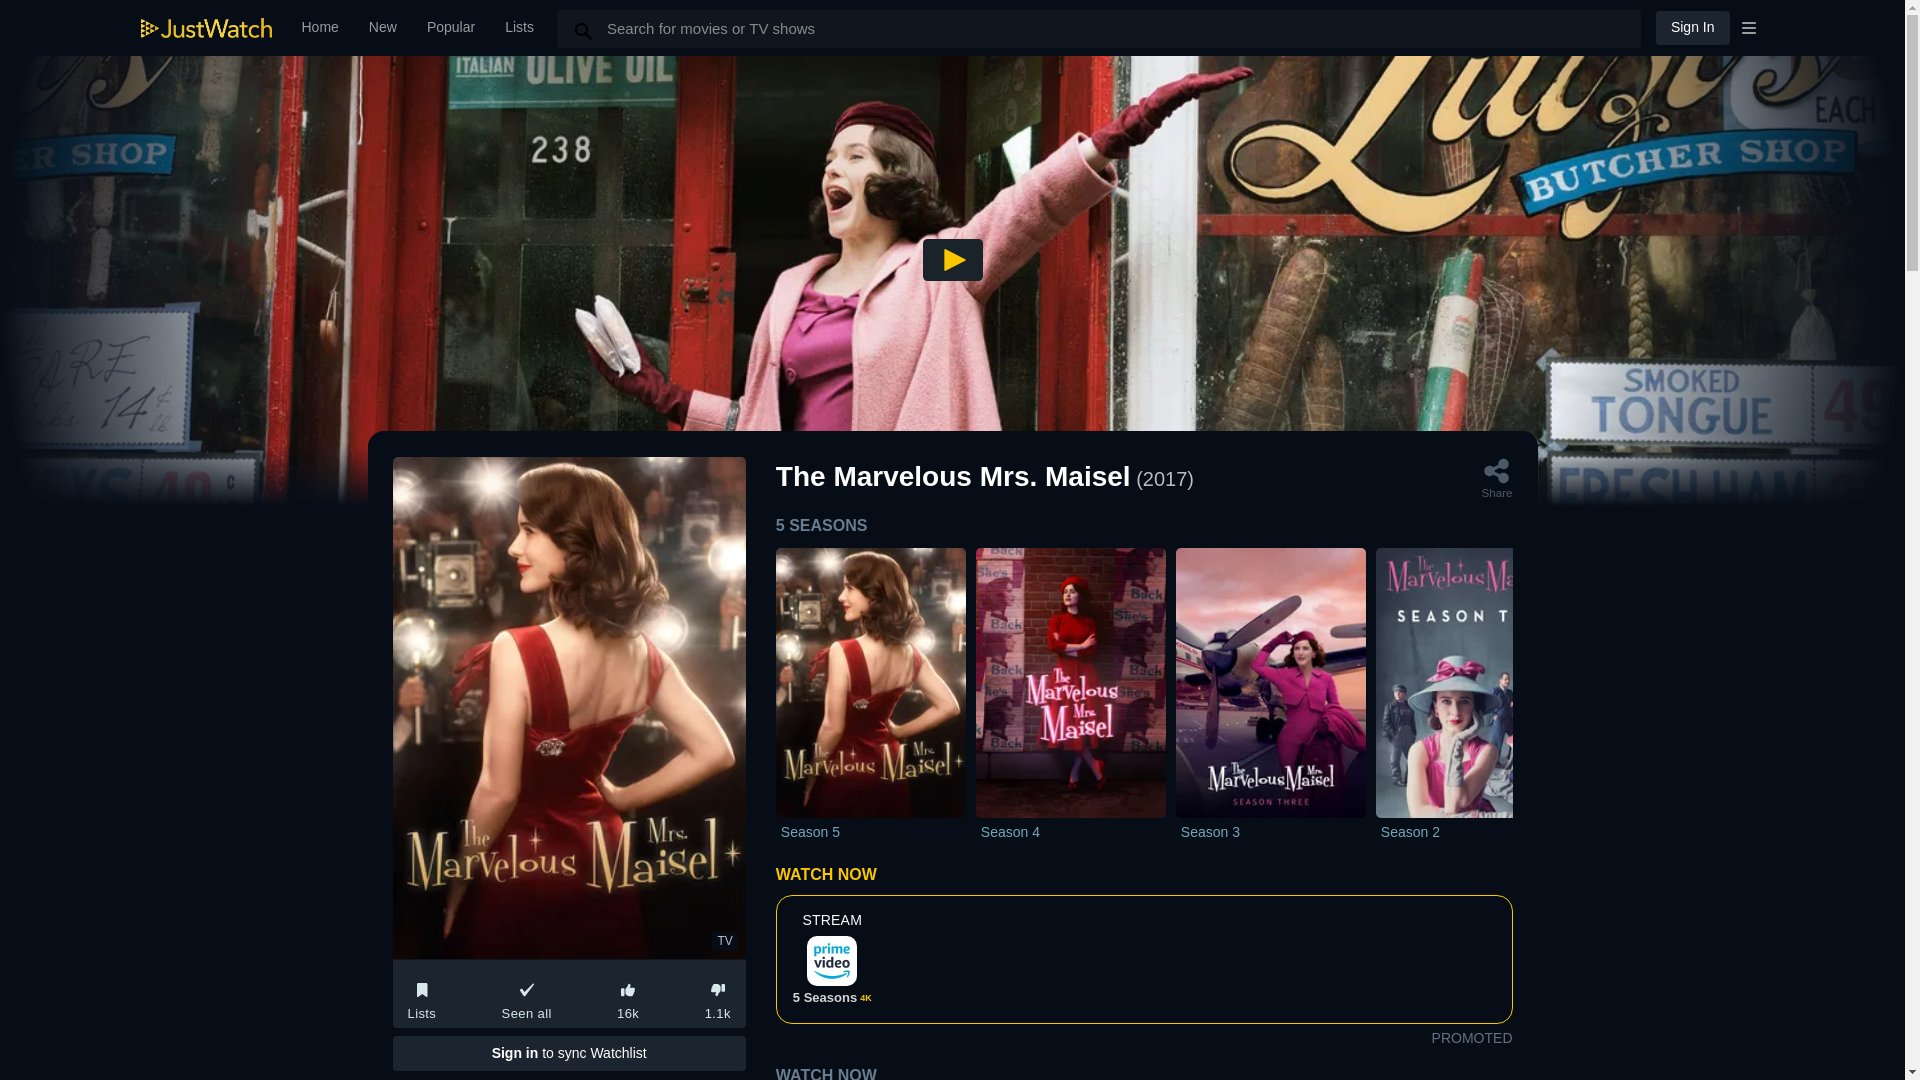  Describe the element at coordinates (1144, 697) in the screenshot. I see `Sign In` at that location.